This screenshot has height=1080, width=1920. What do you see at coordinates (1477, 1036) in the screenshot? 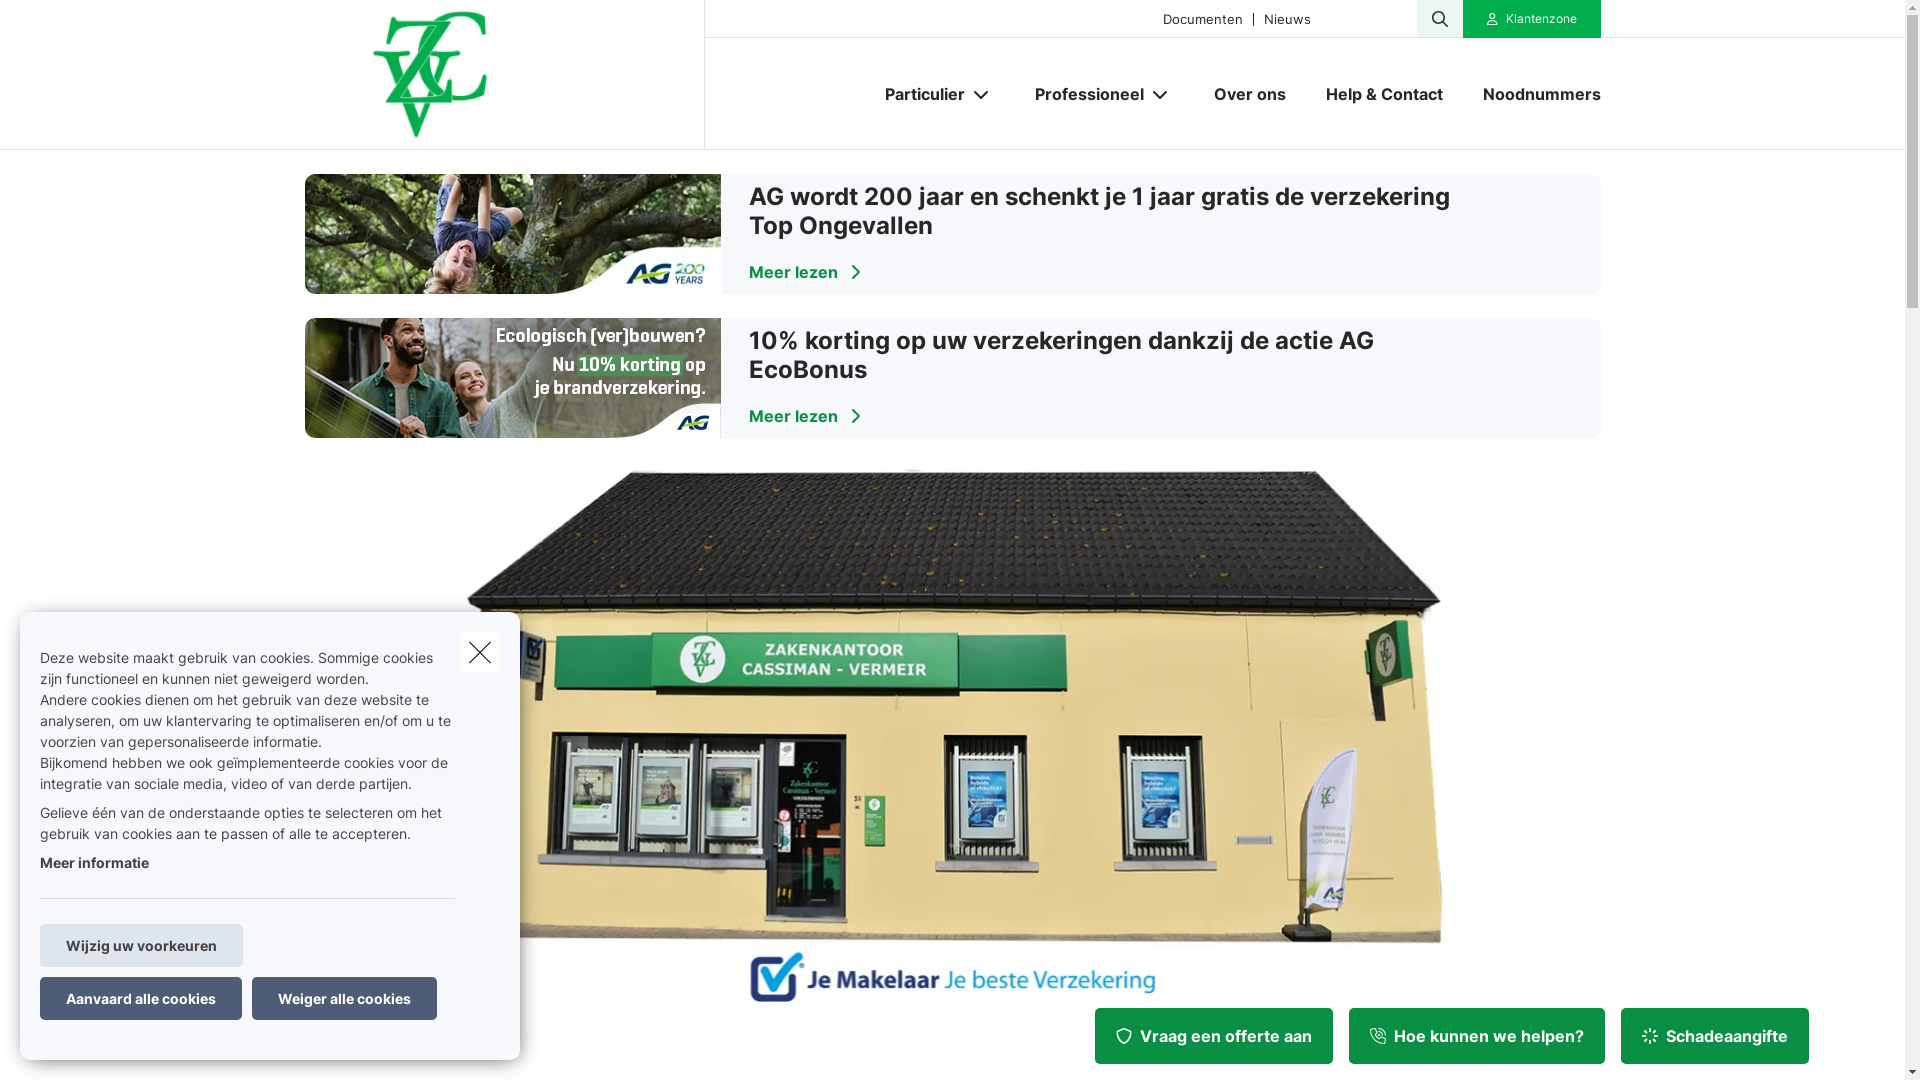
I see `Hoe kunnen we helpen?` at bounding box center [1477, 1036].